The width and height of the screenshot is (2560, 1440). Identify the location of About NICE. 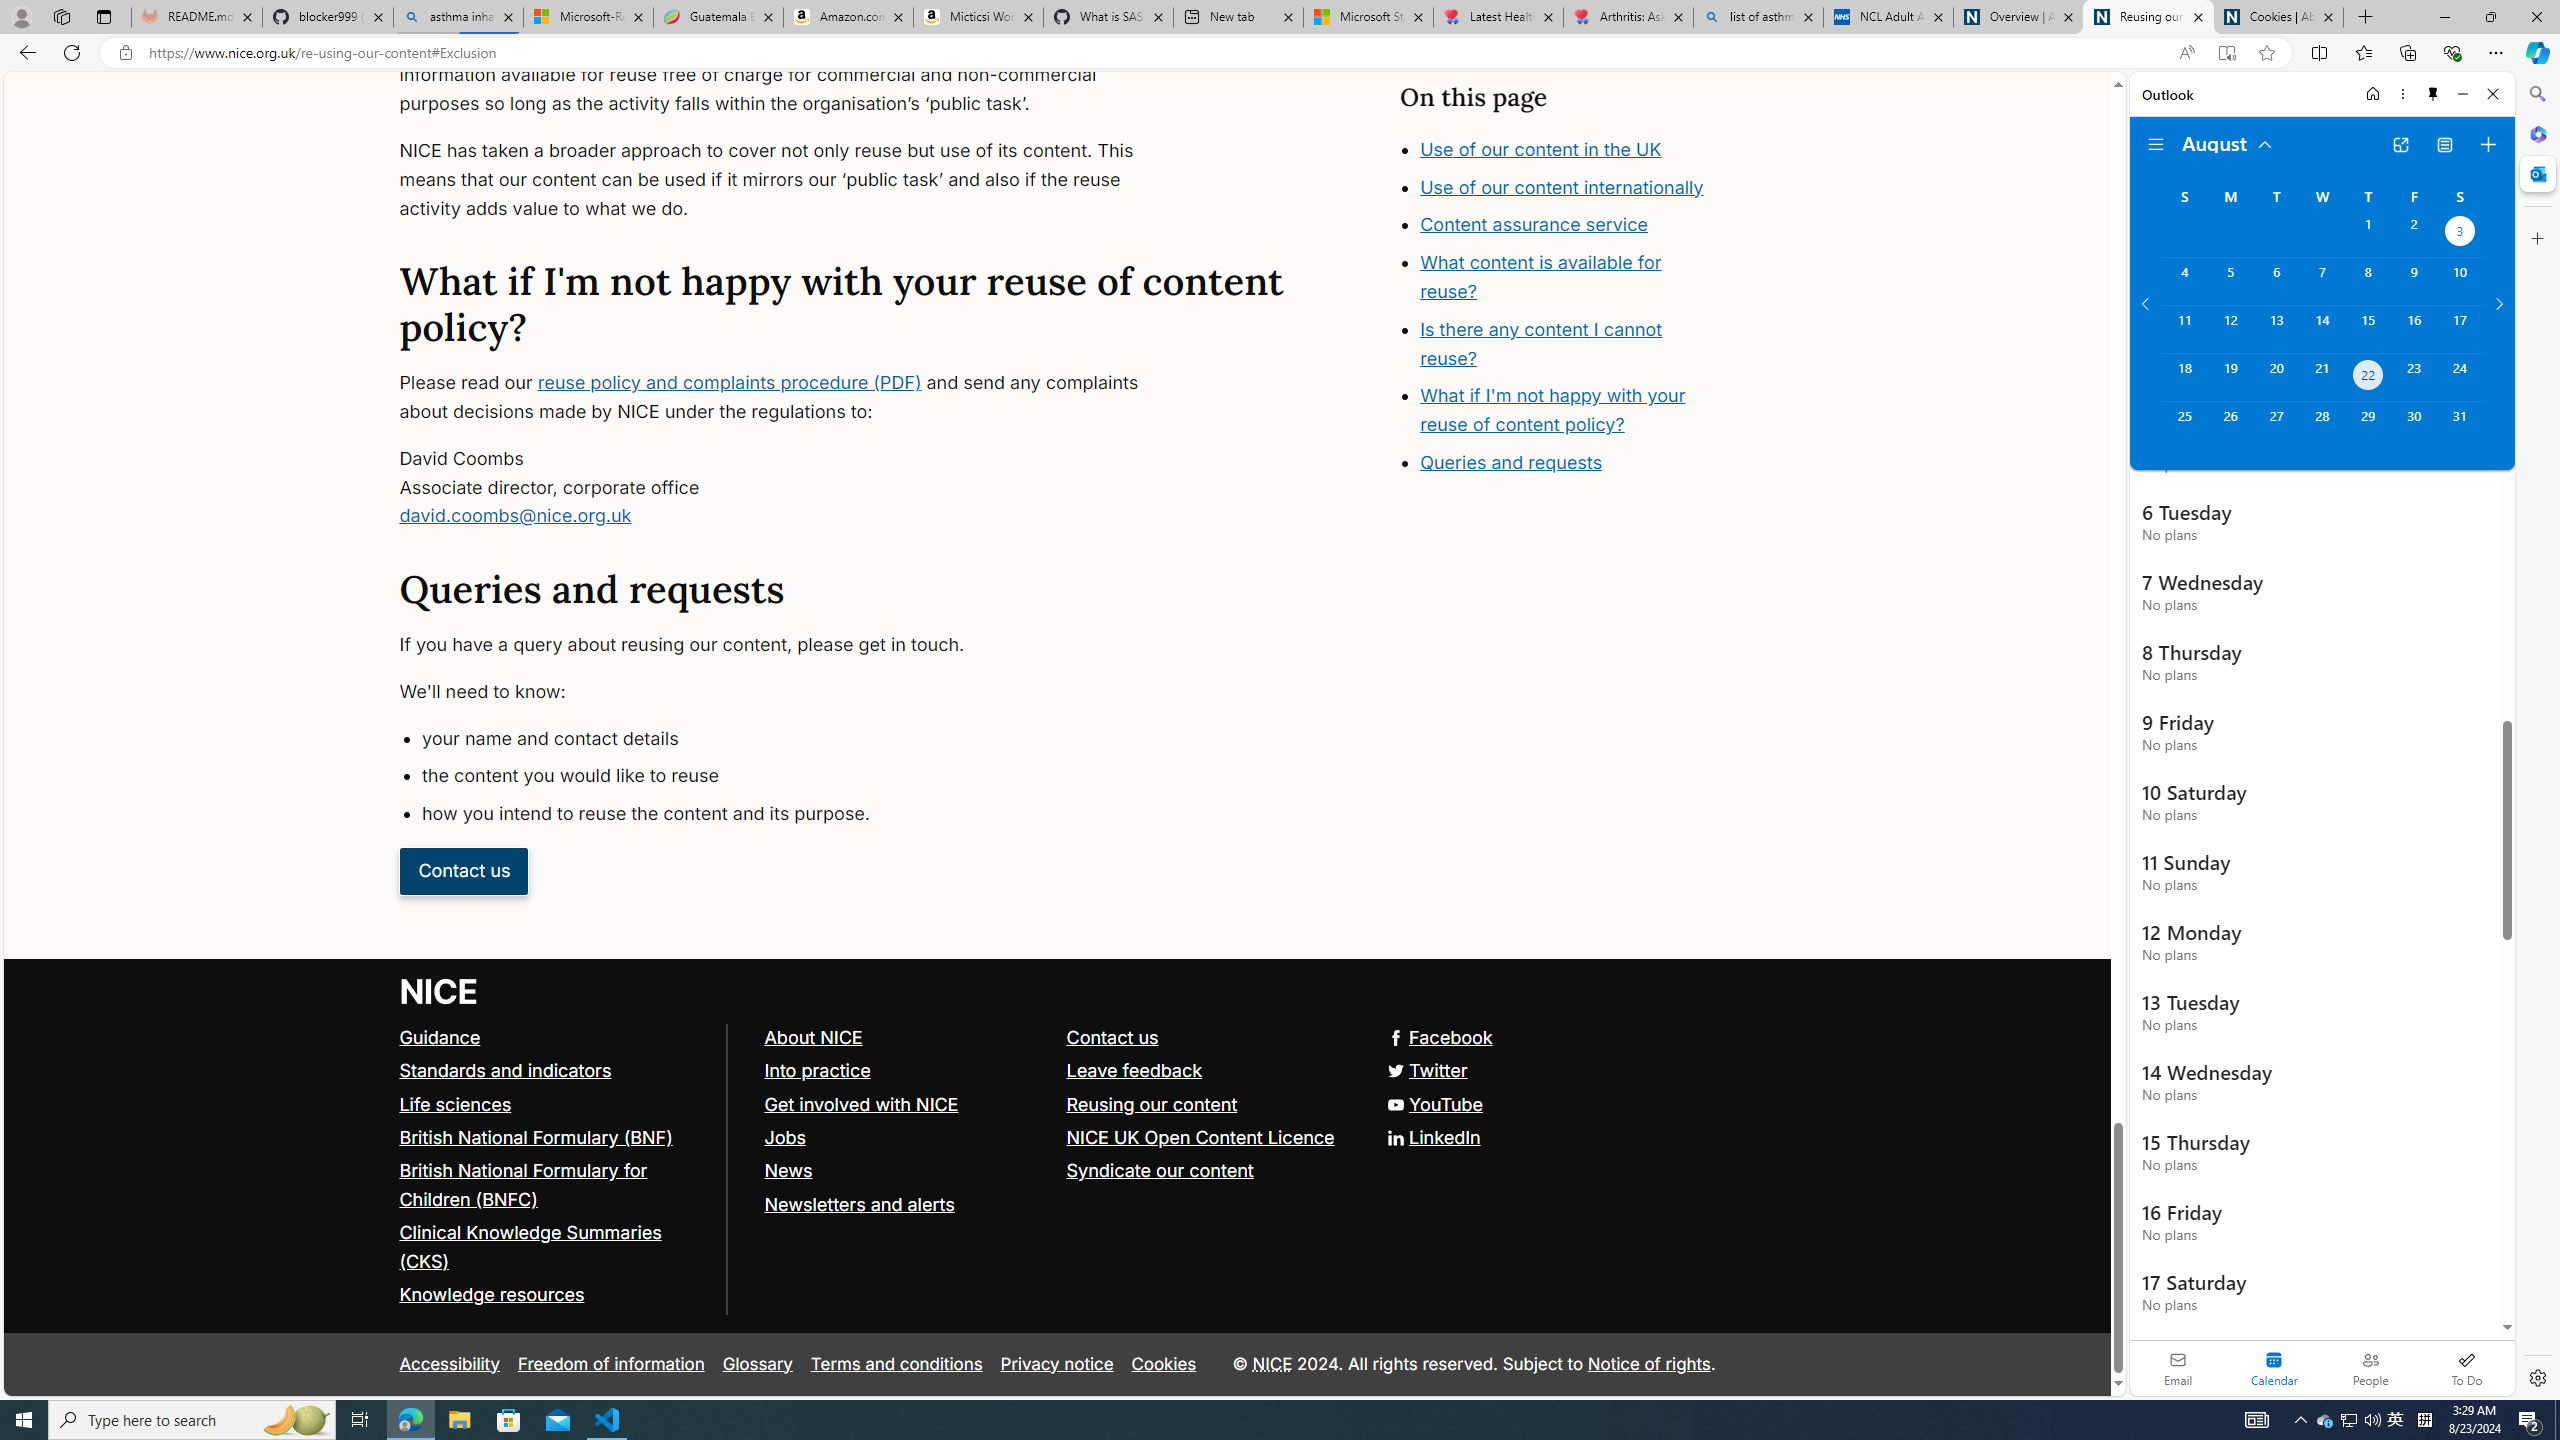
(812, 1036).